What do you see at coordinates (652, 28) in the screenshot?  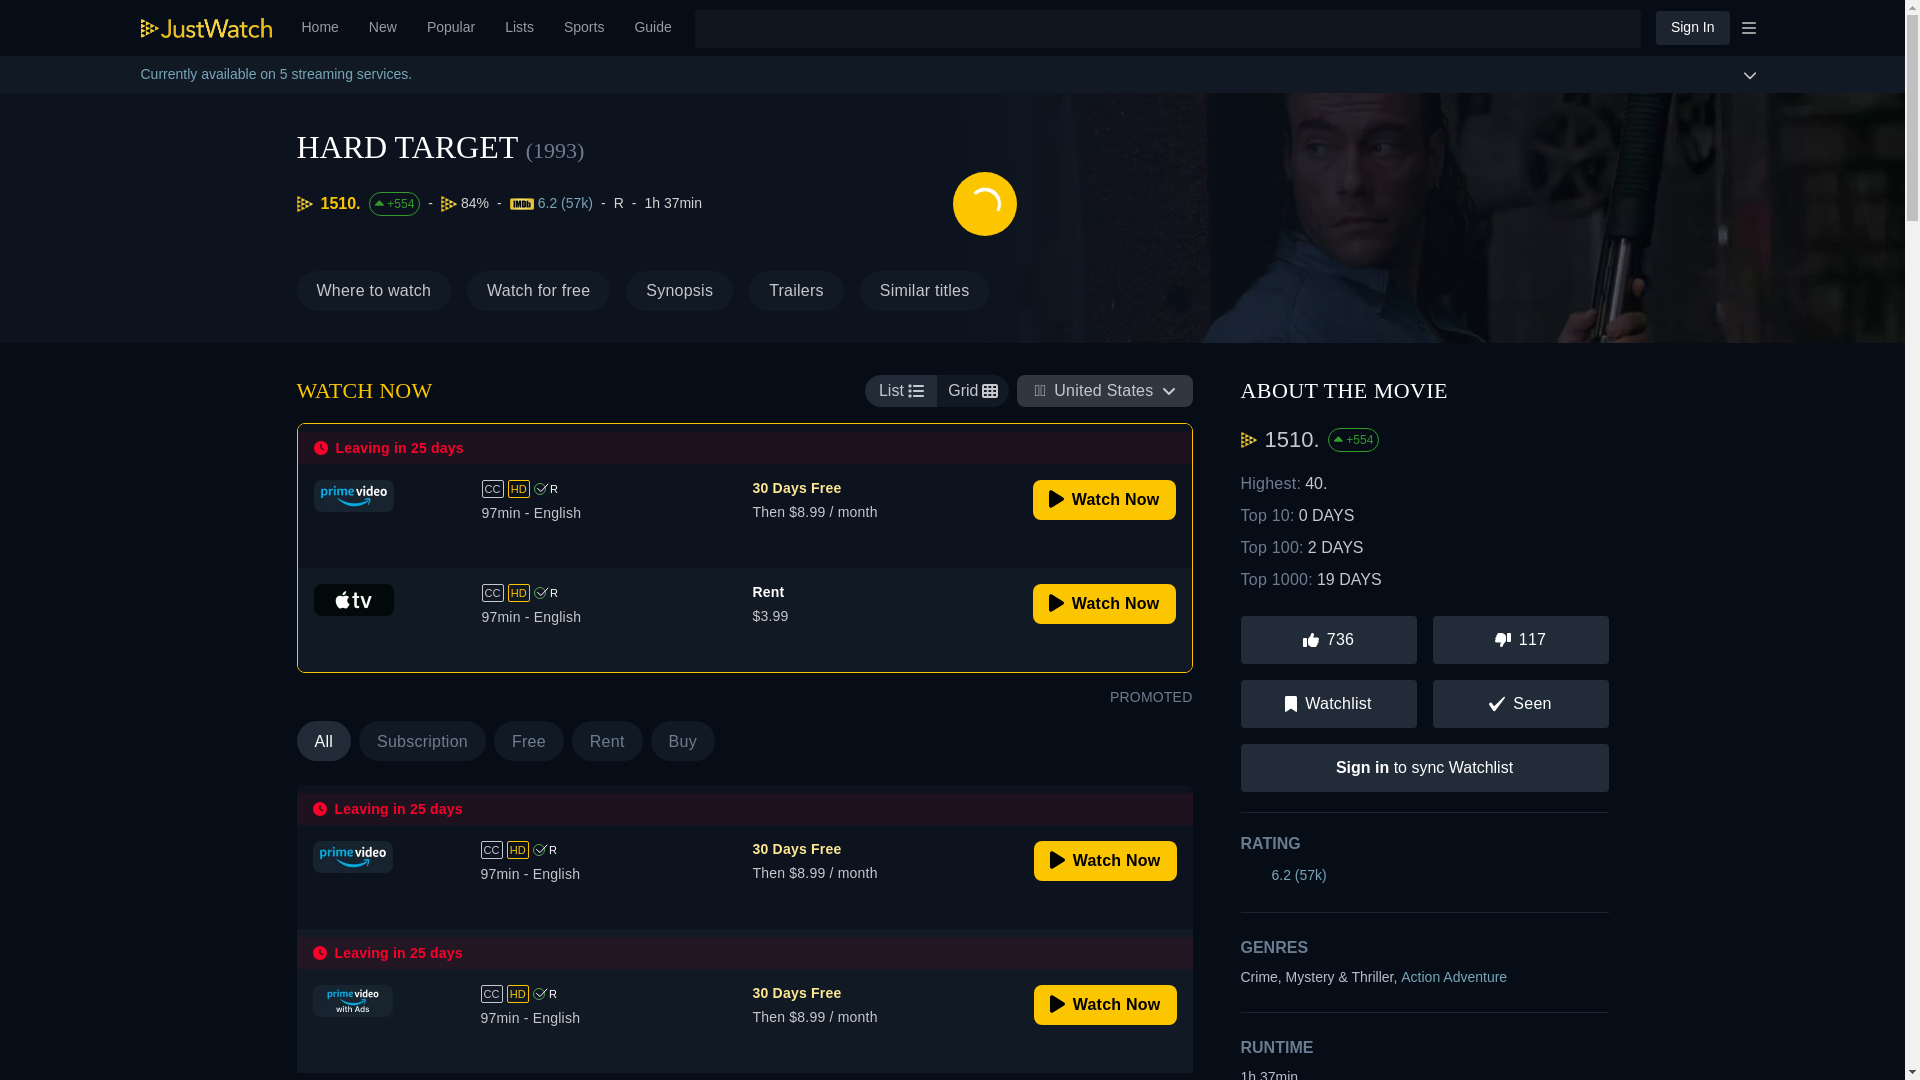 I see `Guide` at bounding box center [652, 28].